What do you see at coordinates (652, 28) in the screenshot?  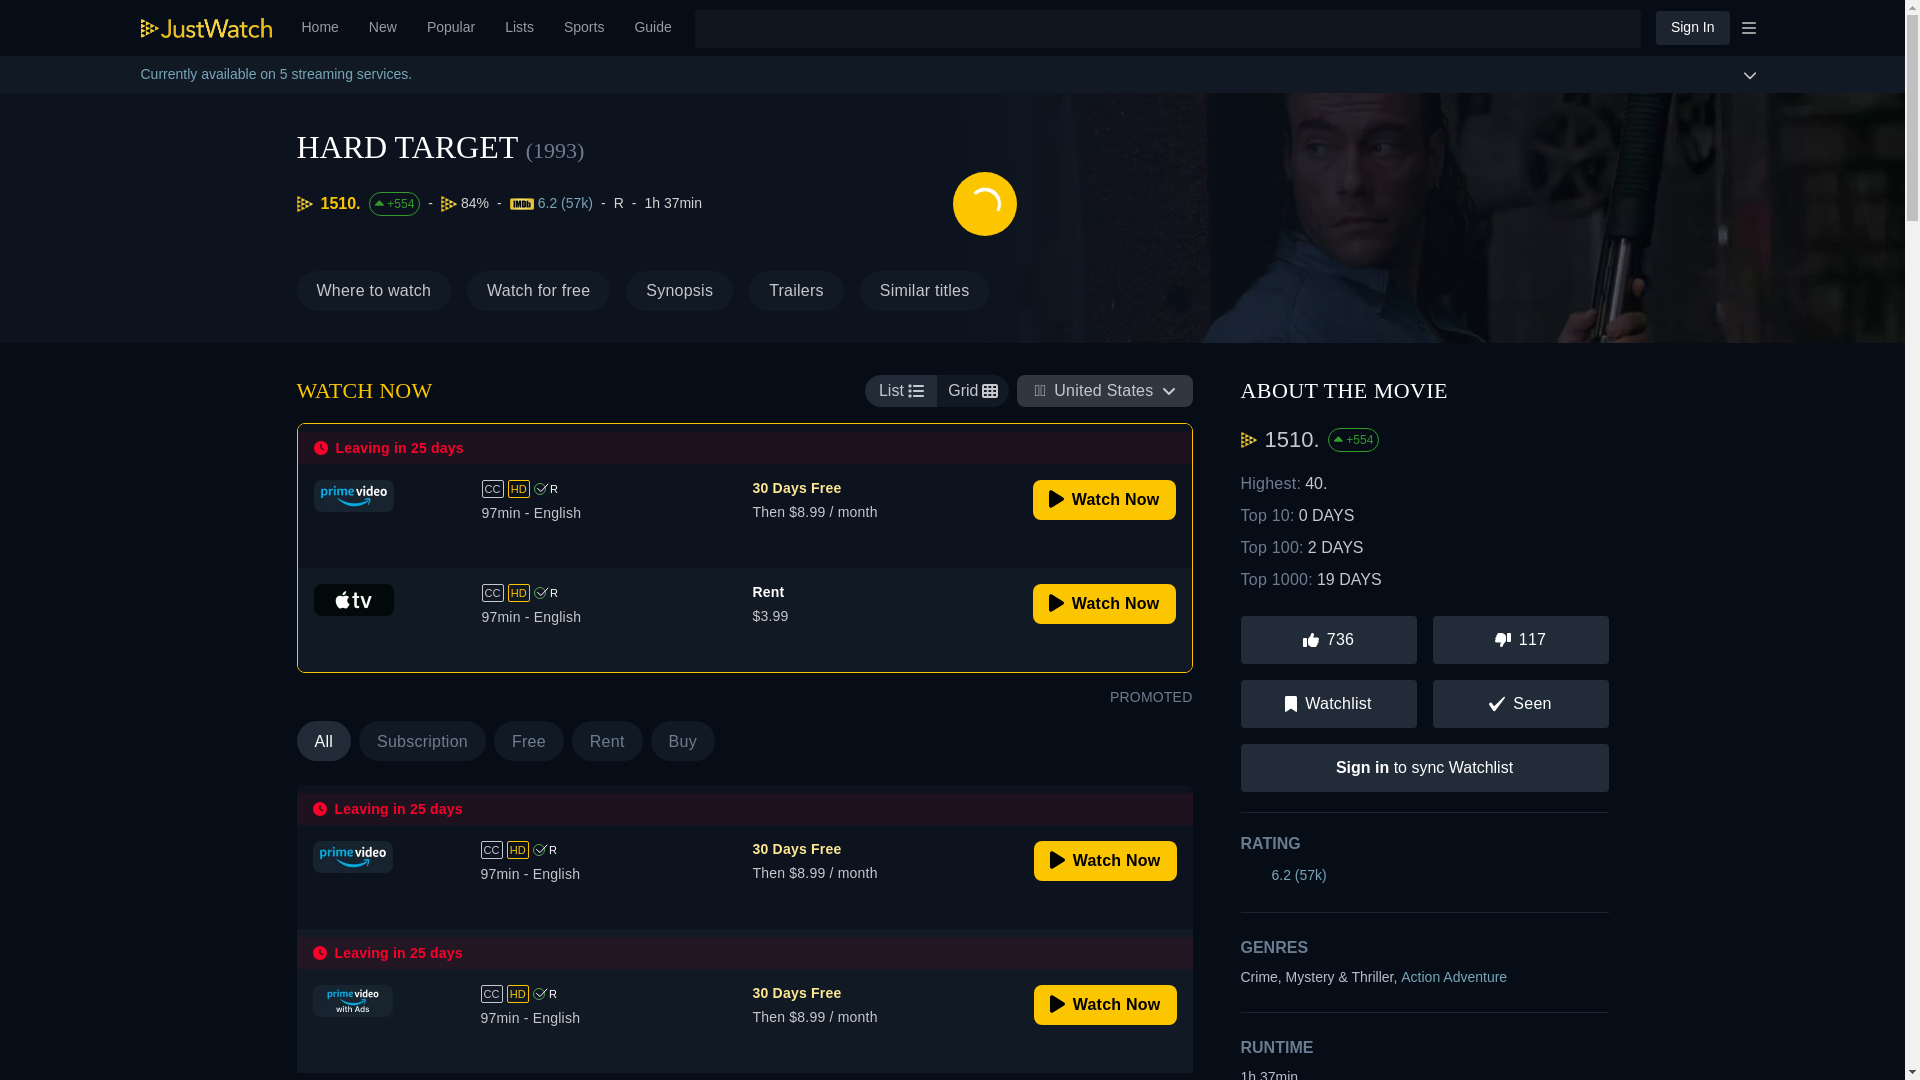 I see `Guide` at bounding box center [652, 28].